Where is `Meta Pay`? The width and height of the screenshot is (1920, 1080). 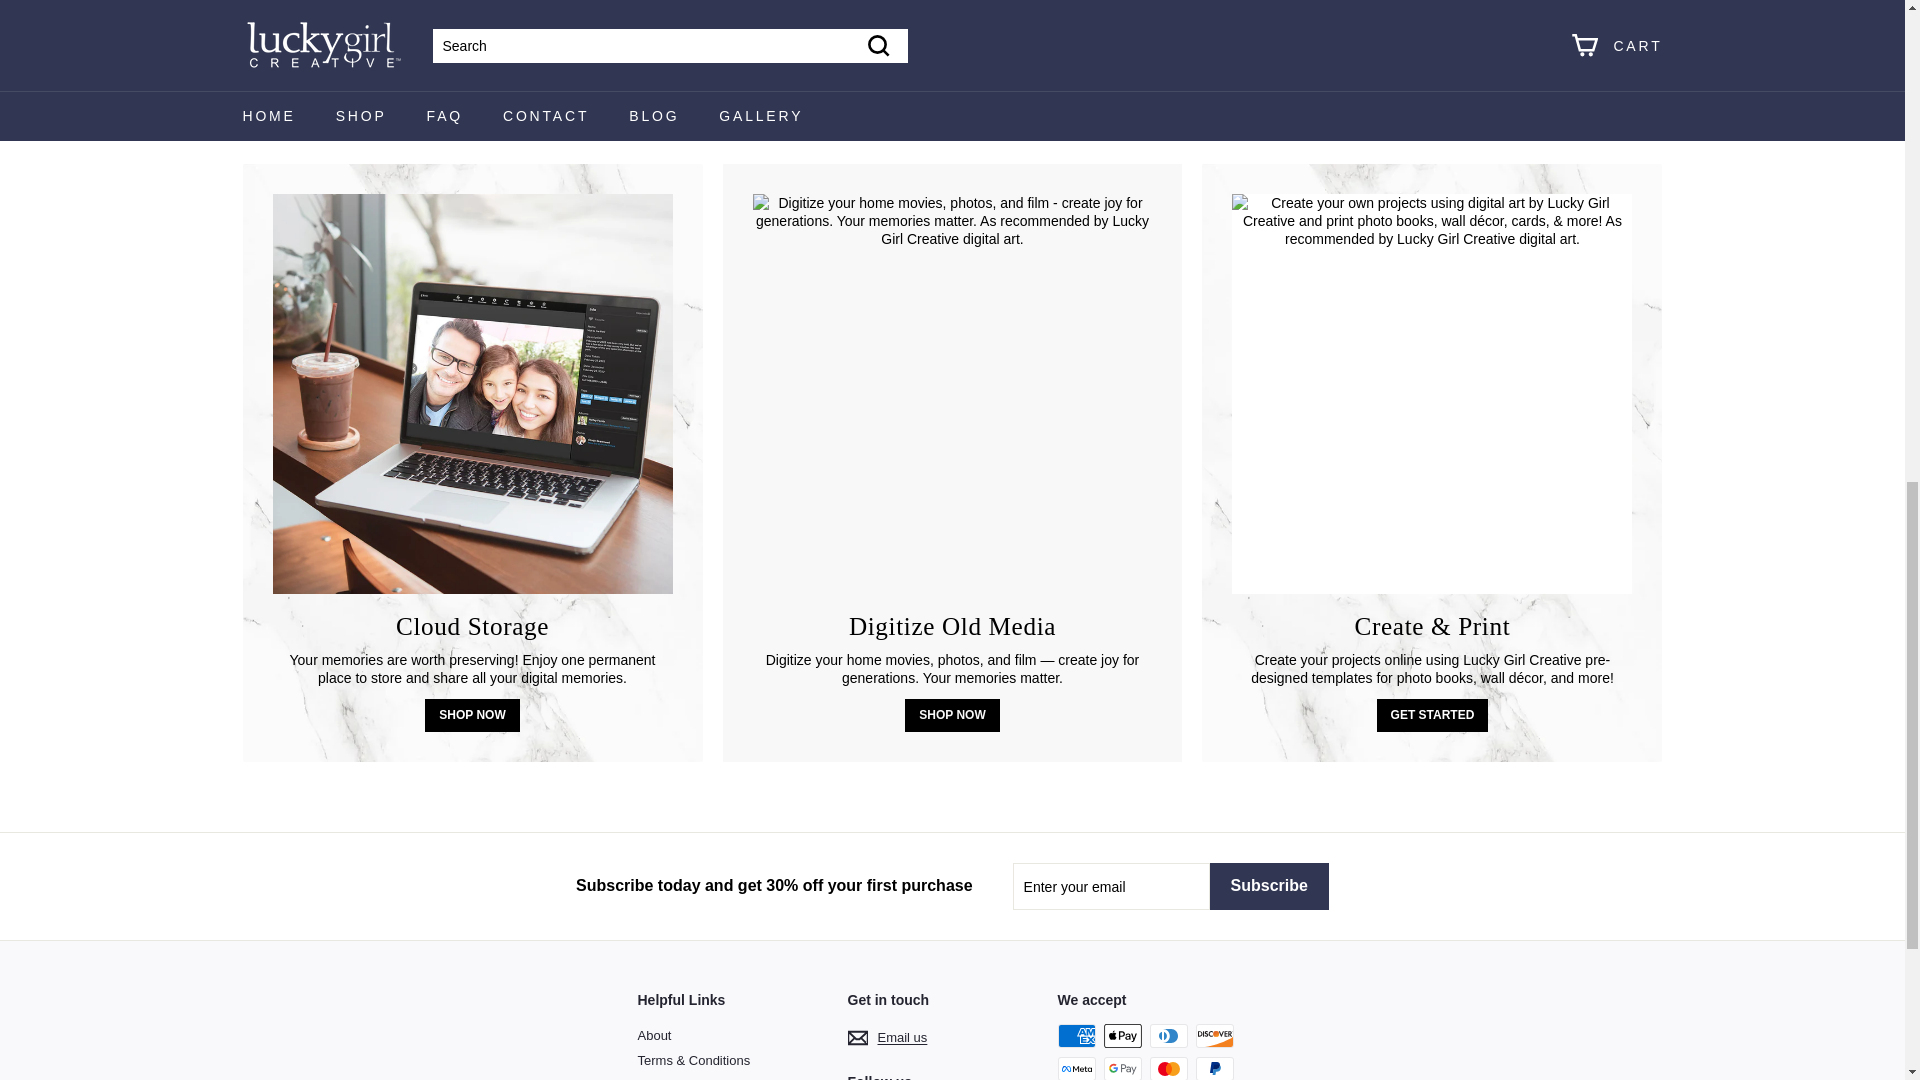
Meta Pay is located at coordinates (1076, 1068).